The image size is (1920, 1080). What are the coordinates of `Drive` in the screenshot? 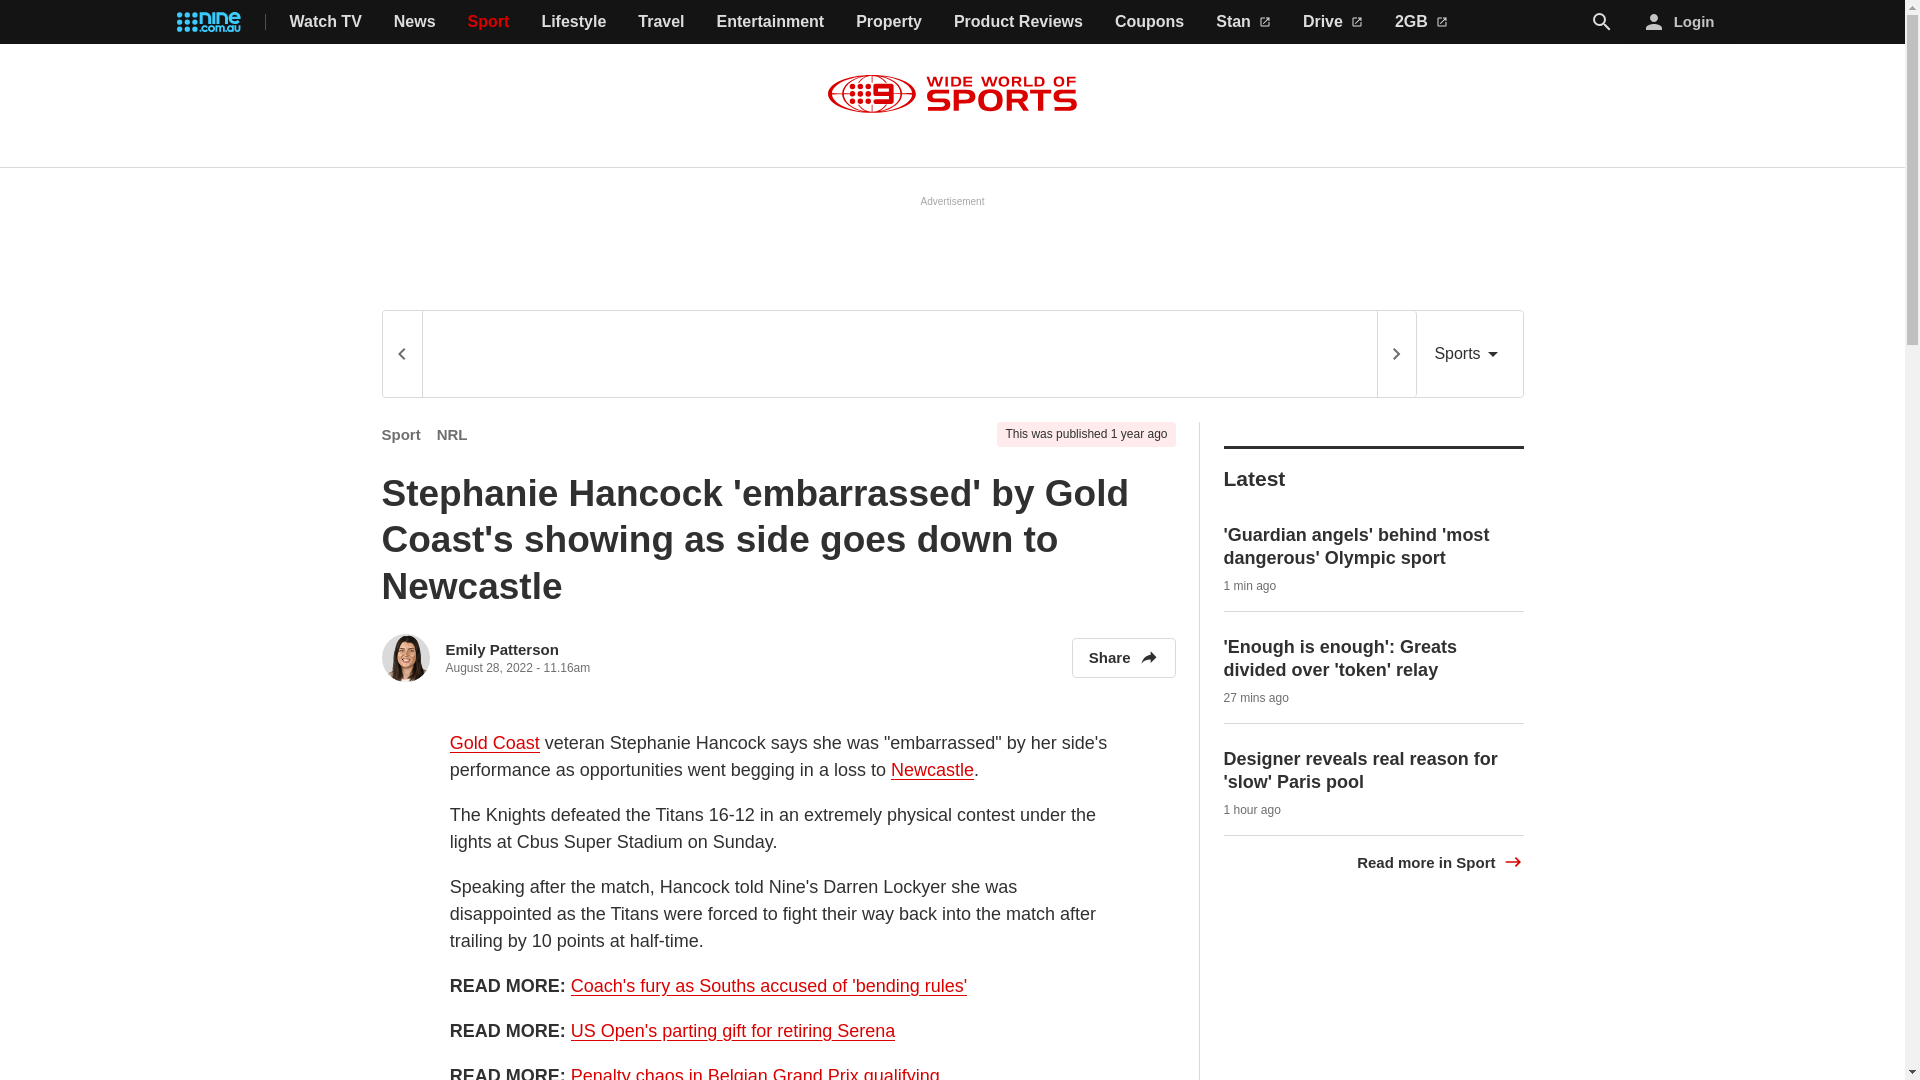 It's located at (1333, 22).